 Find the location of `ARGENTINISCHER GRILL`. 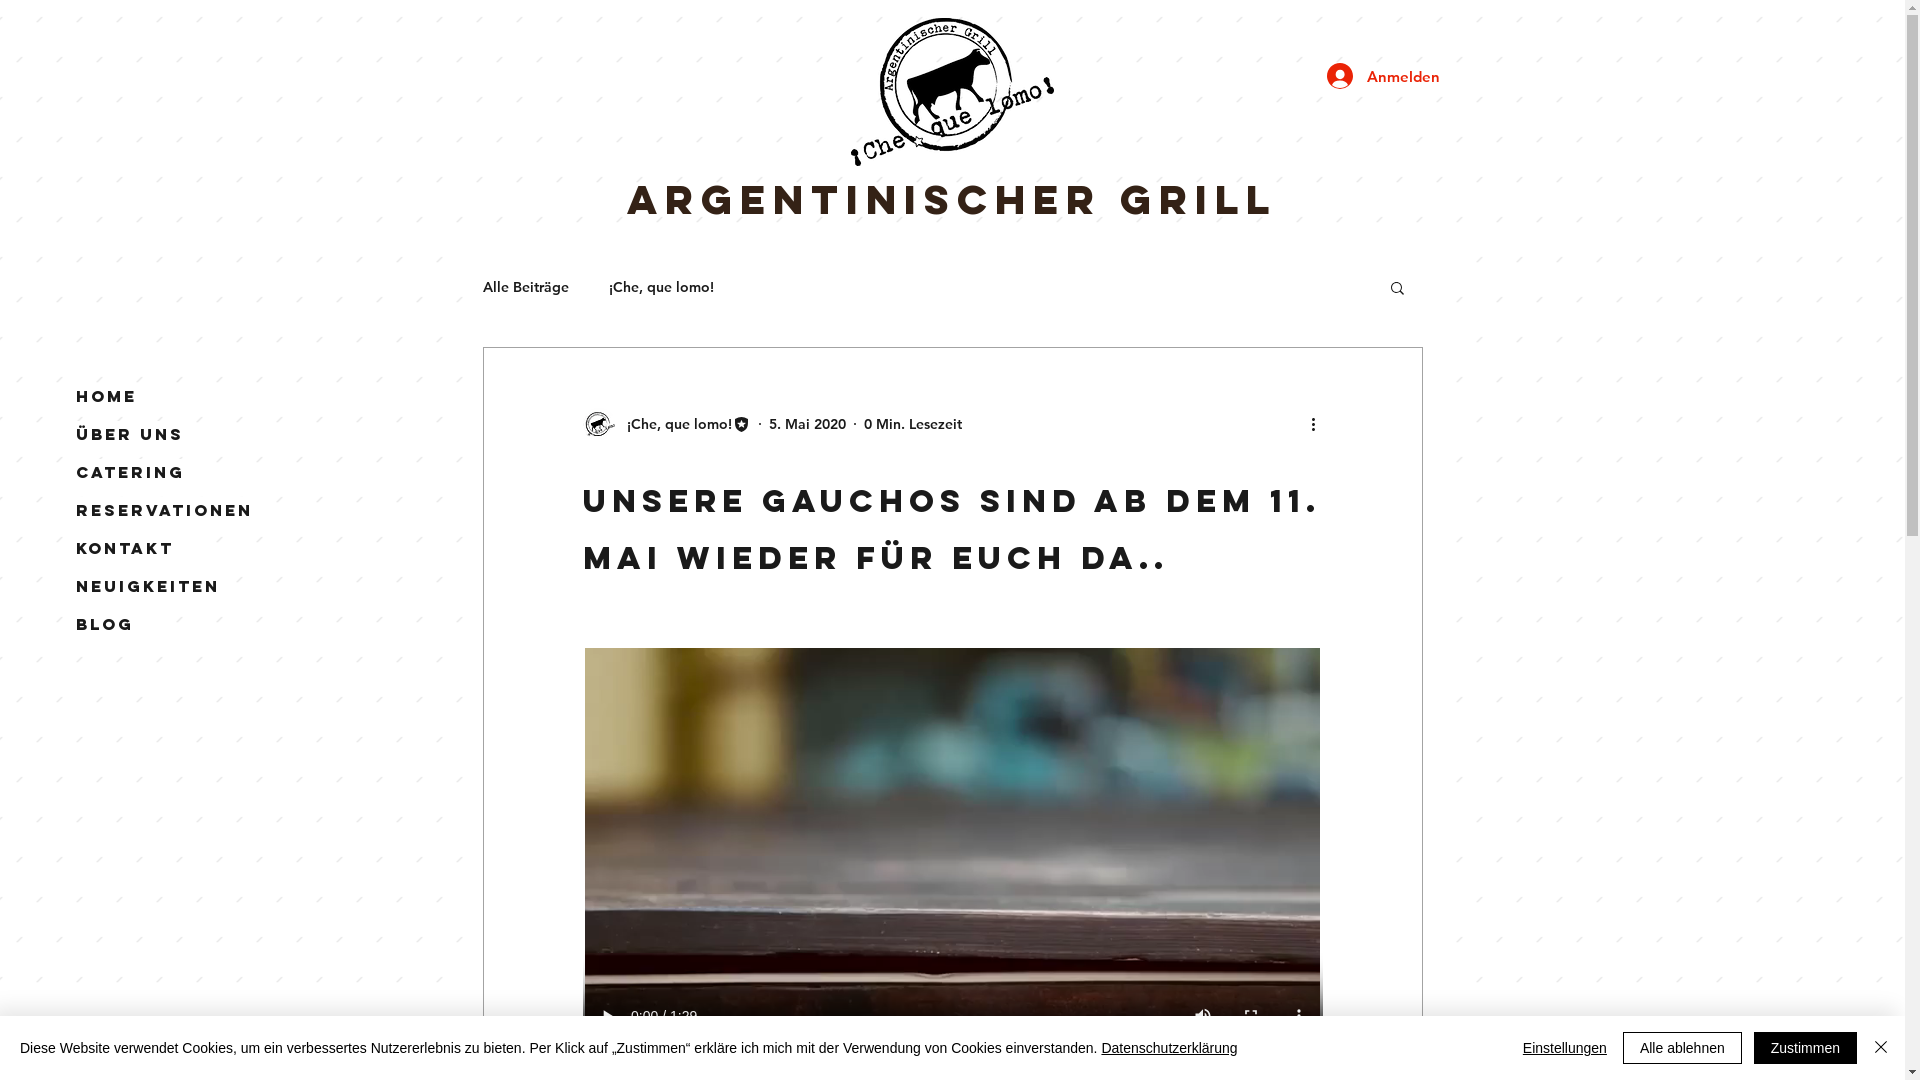

ARGENTINISCHER GRILL is located at coordinates (952, 200).